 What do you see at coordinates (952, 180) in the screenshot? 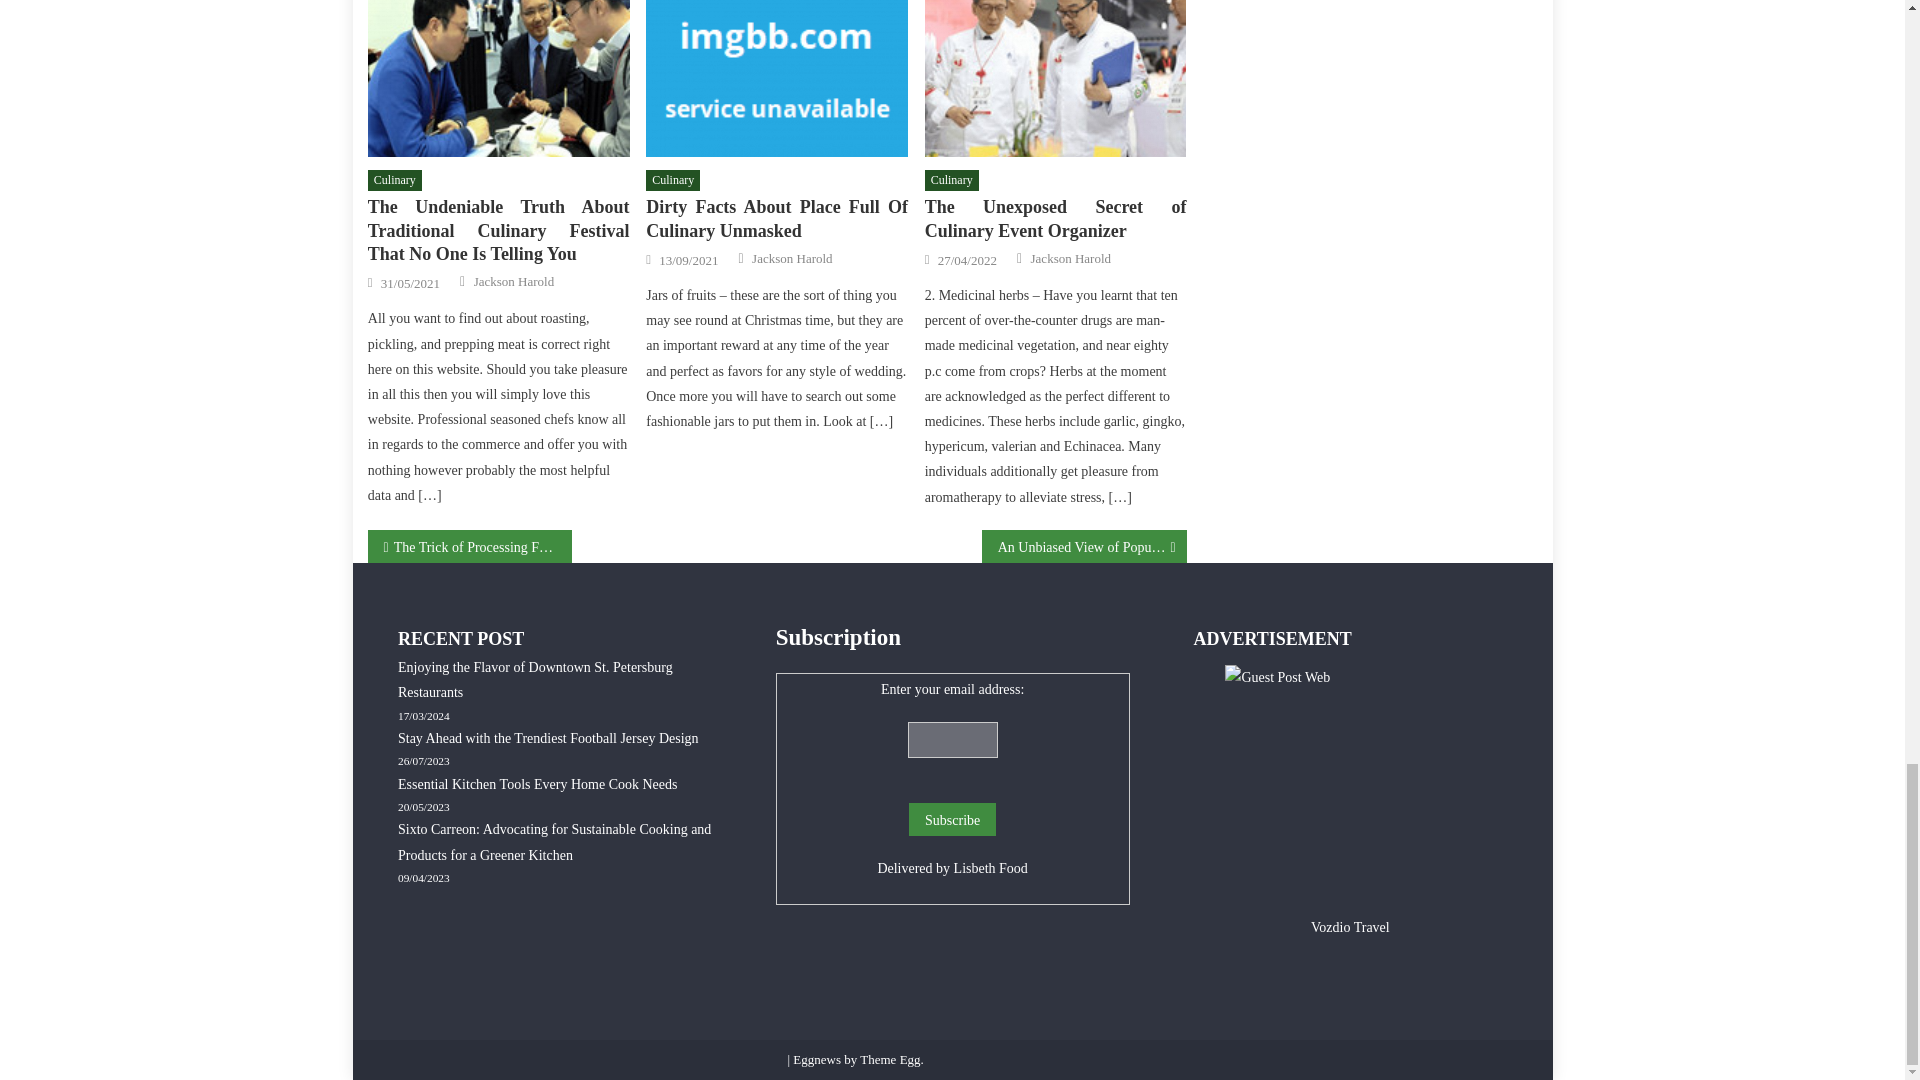
I see `Culinary` at bounding box center [952, 180].